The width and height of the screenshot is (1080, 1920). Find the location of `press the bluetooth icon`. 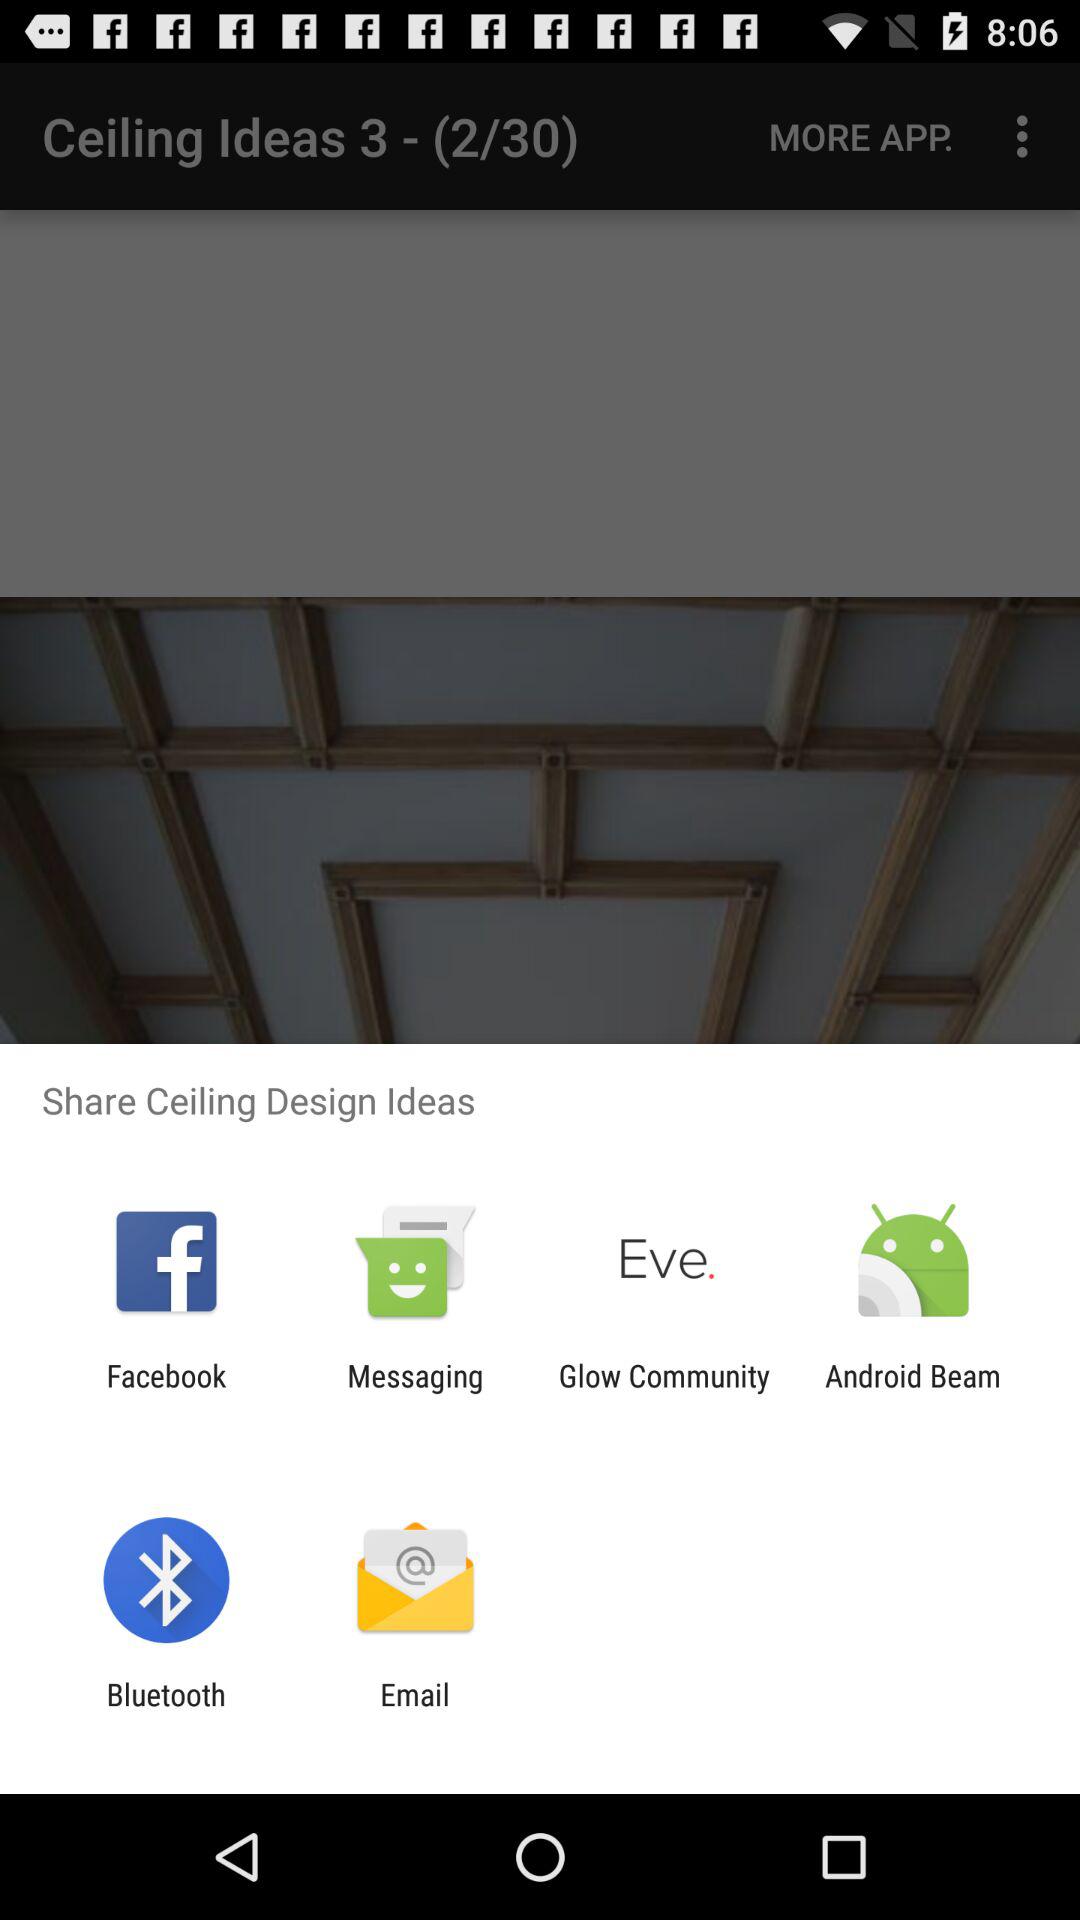

press the bluetooth icon is located at coordinates (166, 1712).